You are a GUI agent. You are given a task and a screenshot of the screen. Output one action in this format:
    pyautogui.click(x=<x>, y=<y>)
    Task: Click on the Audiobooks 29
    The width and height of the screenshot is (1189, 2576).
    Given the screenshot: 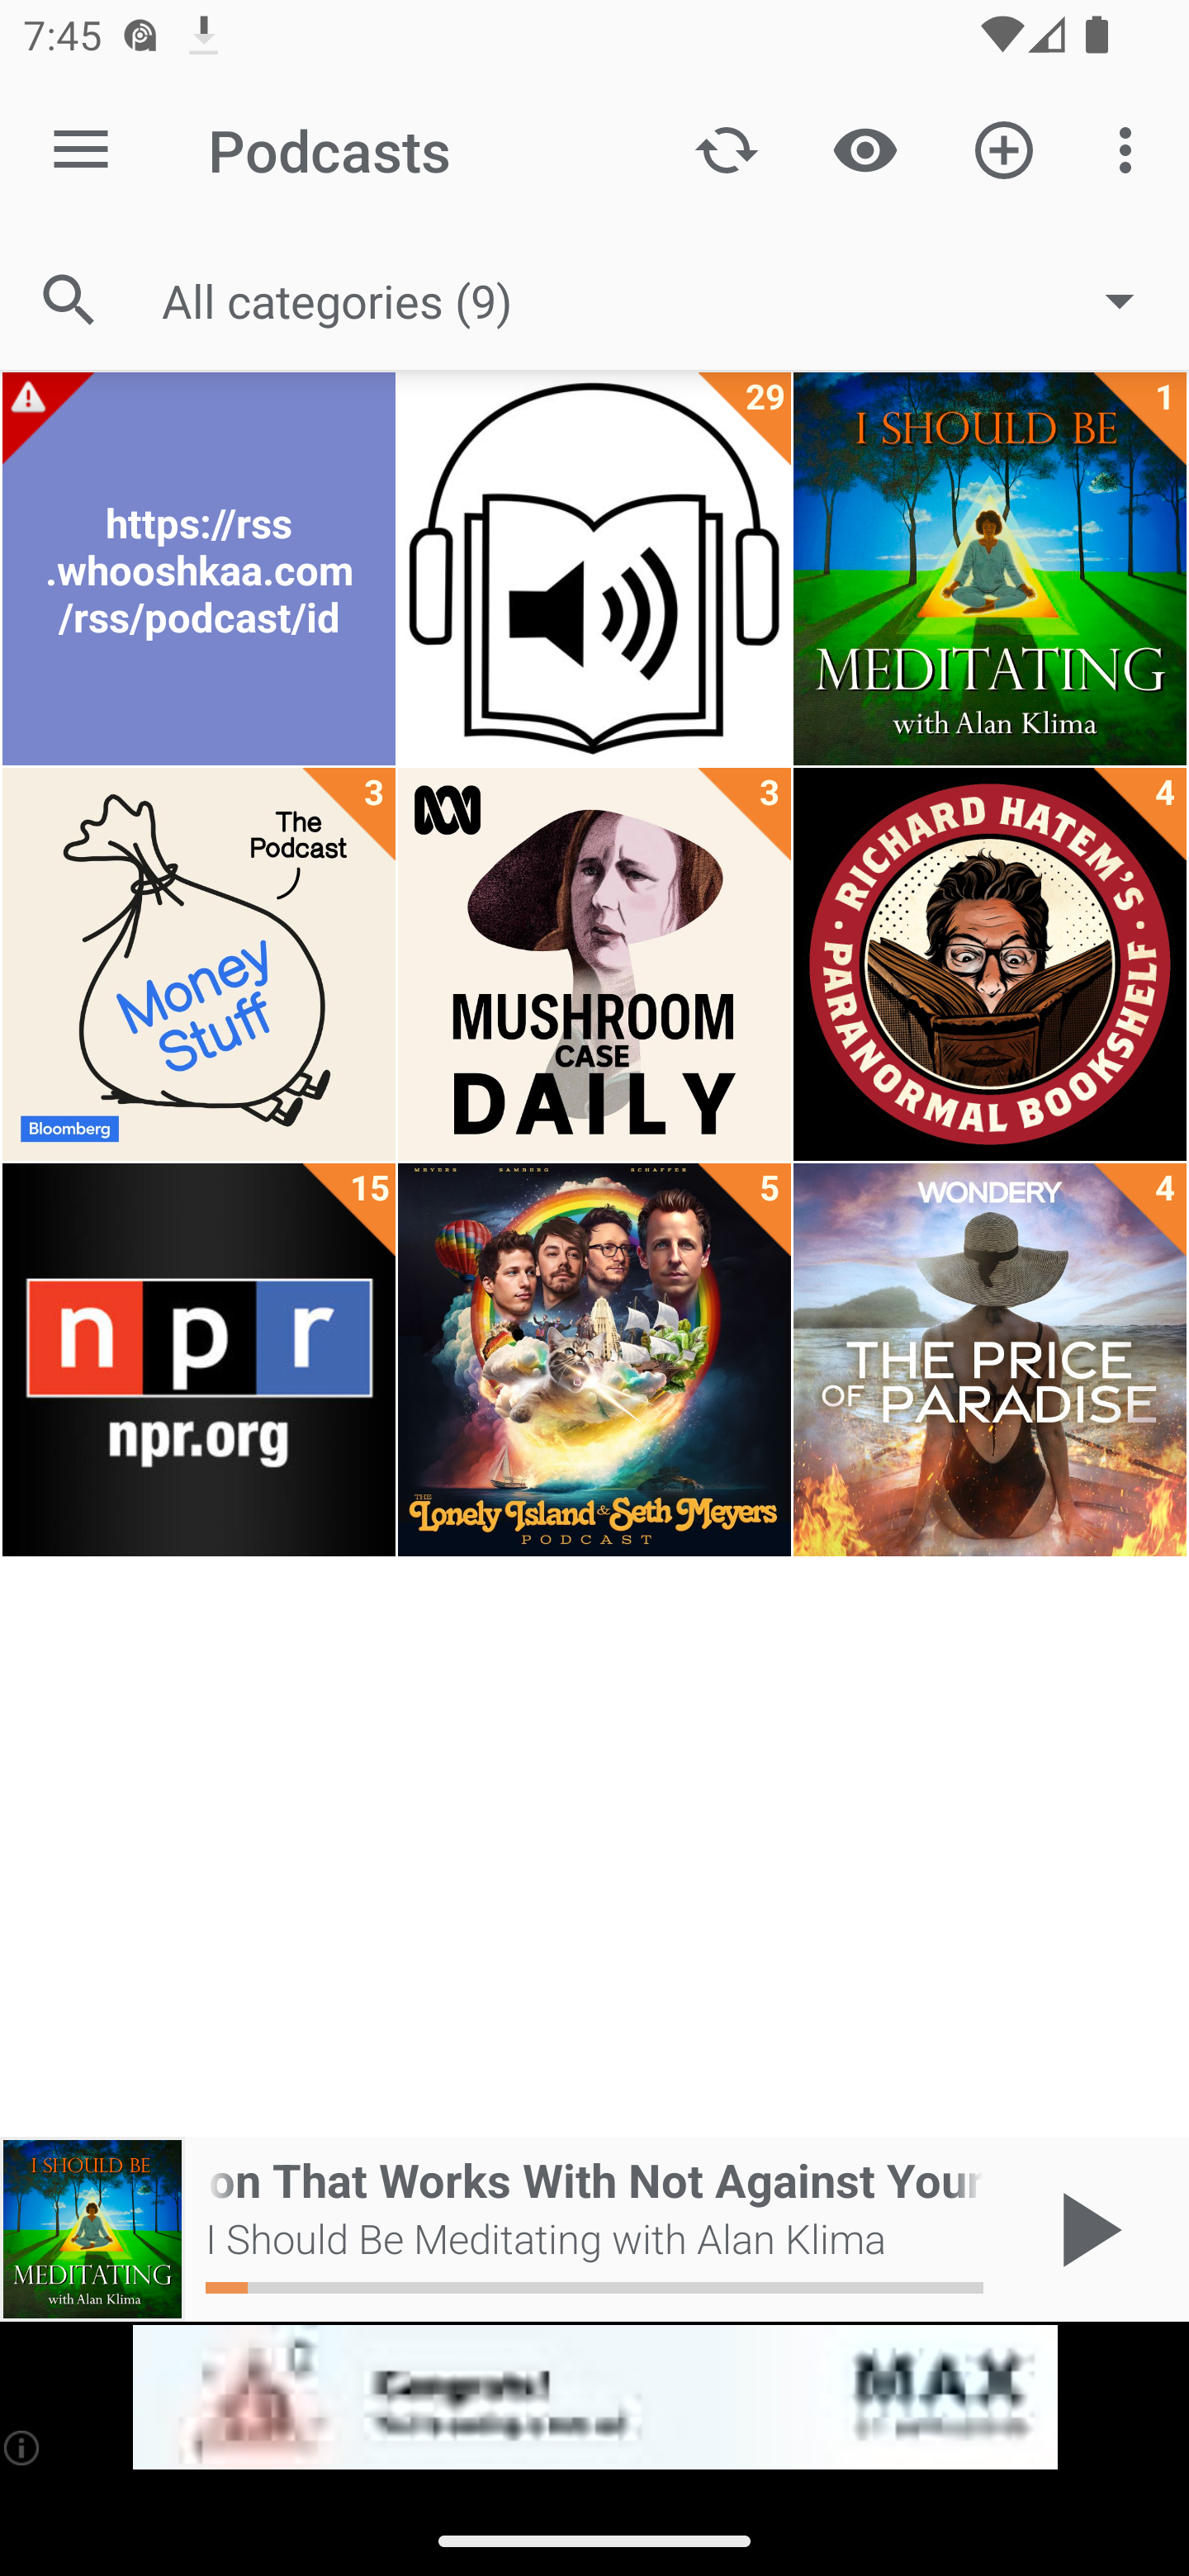 What is the action you would take?
    pyautogui.click(x=594, y=569)
    